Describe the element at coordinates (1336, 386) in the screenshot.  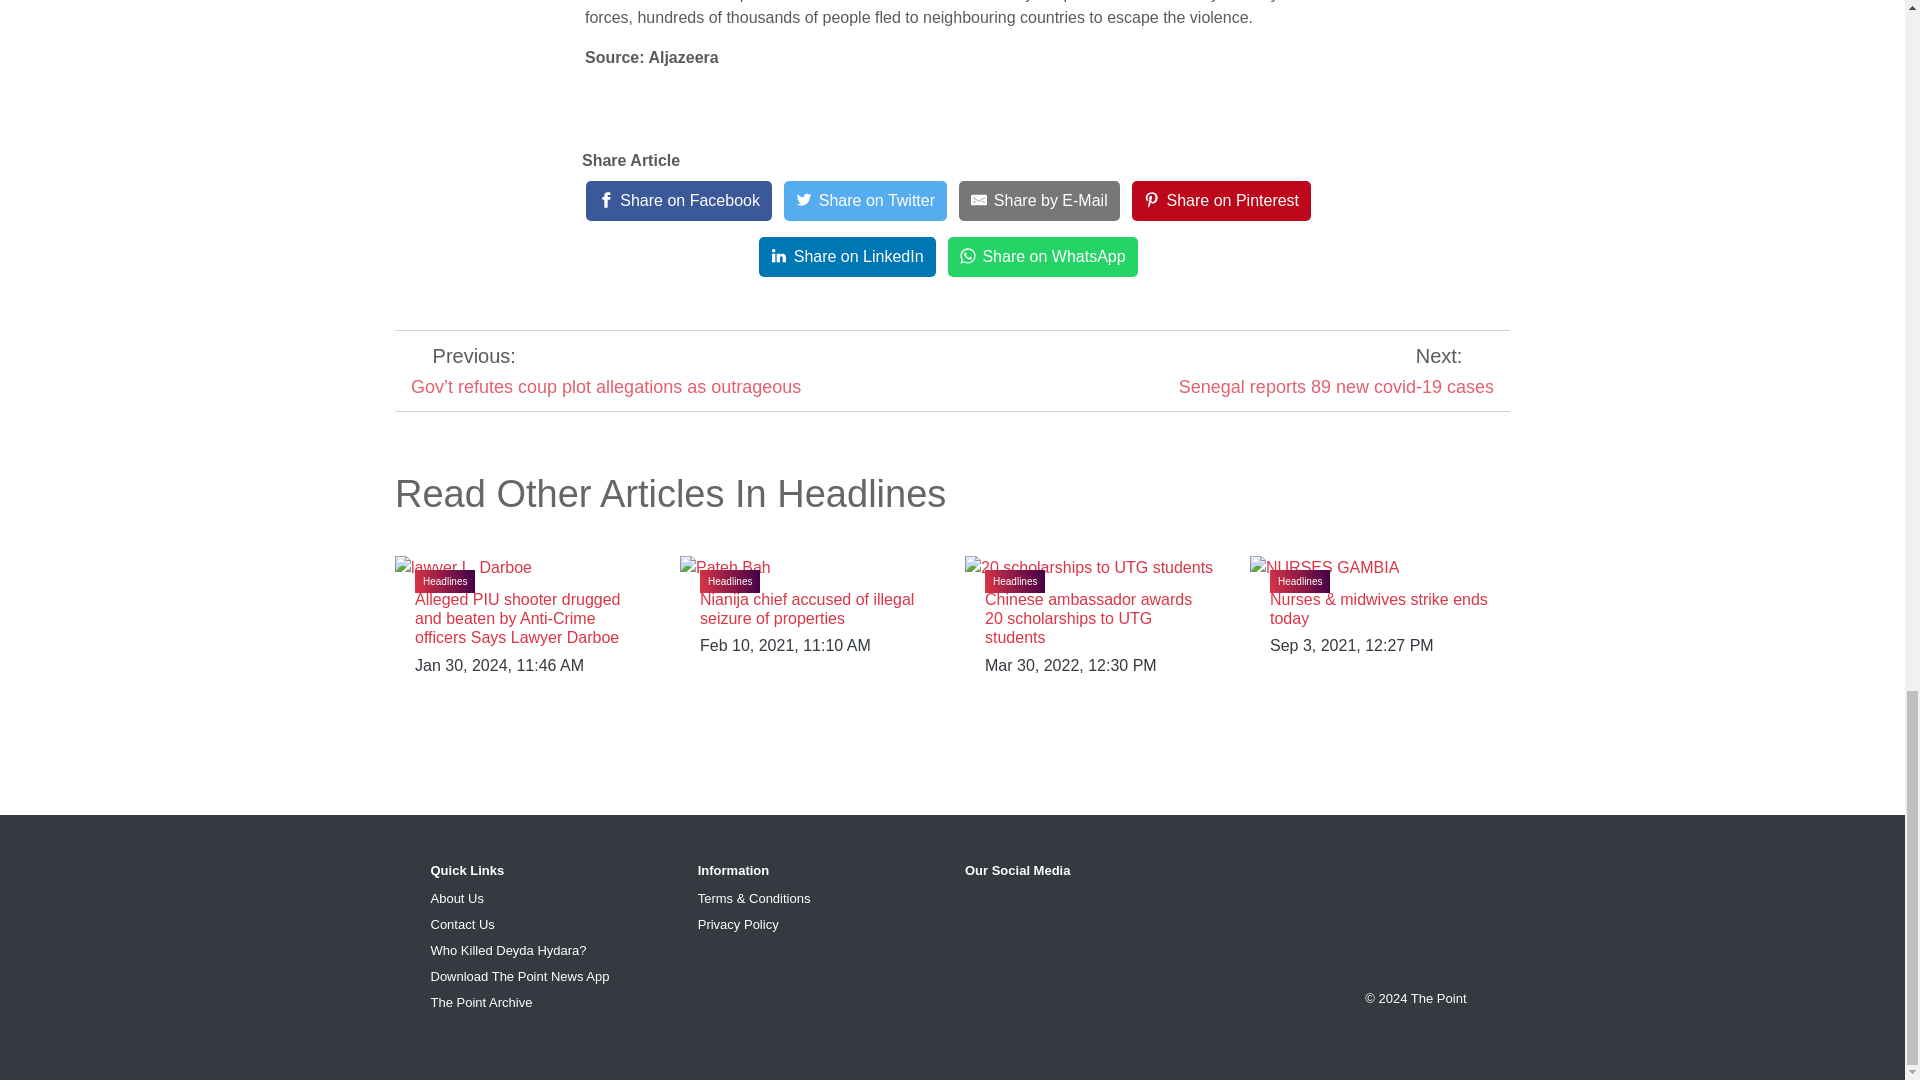
I see `Senegal reports 89 new covid-19 cases` at that location.